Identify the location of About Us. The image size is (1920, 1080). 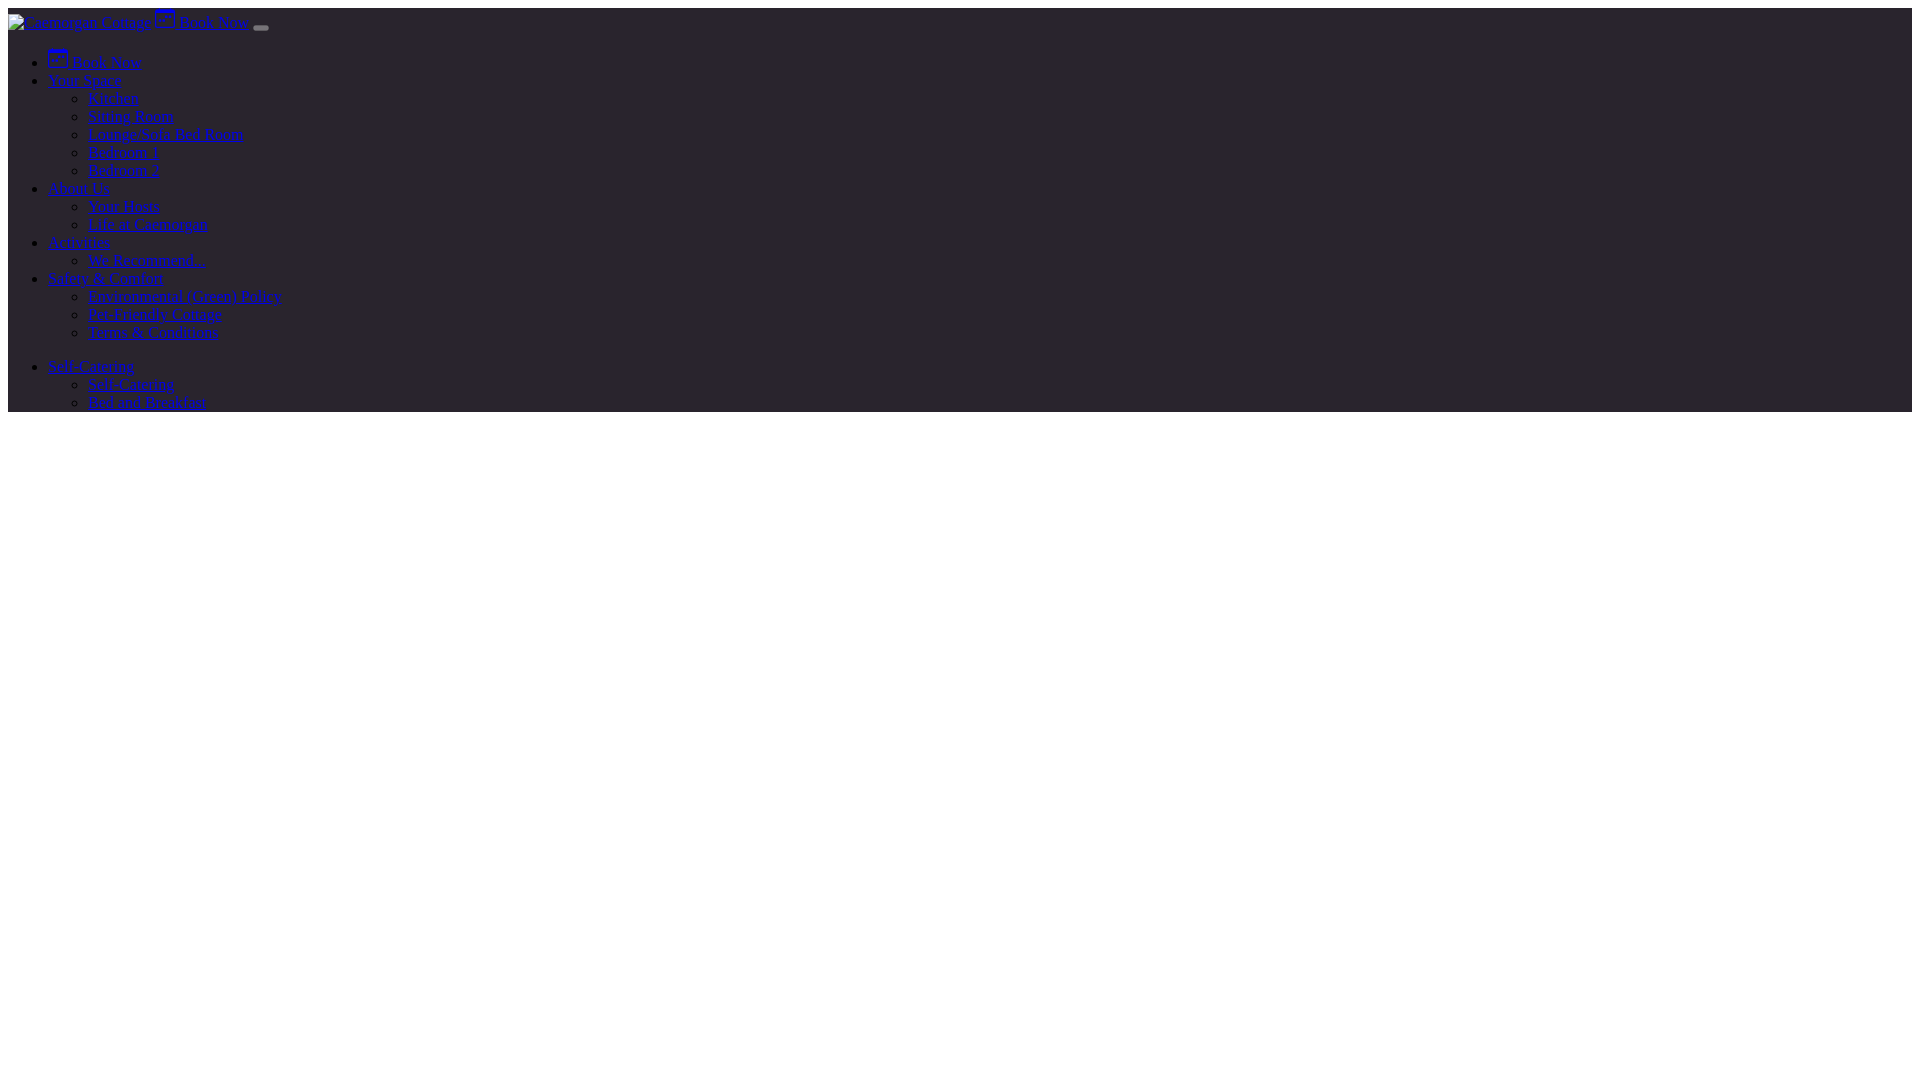
(78, 188).